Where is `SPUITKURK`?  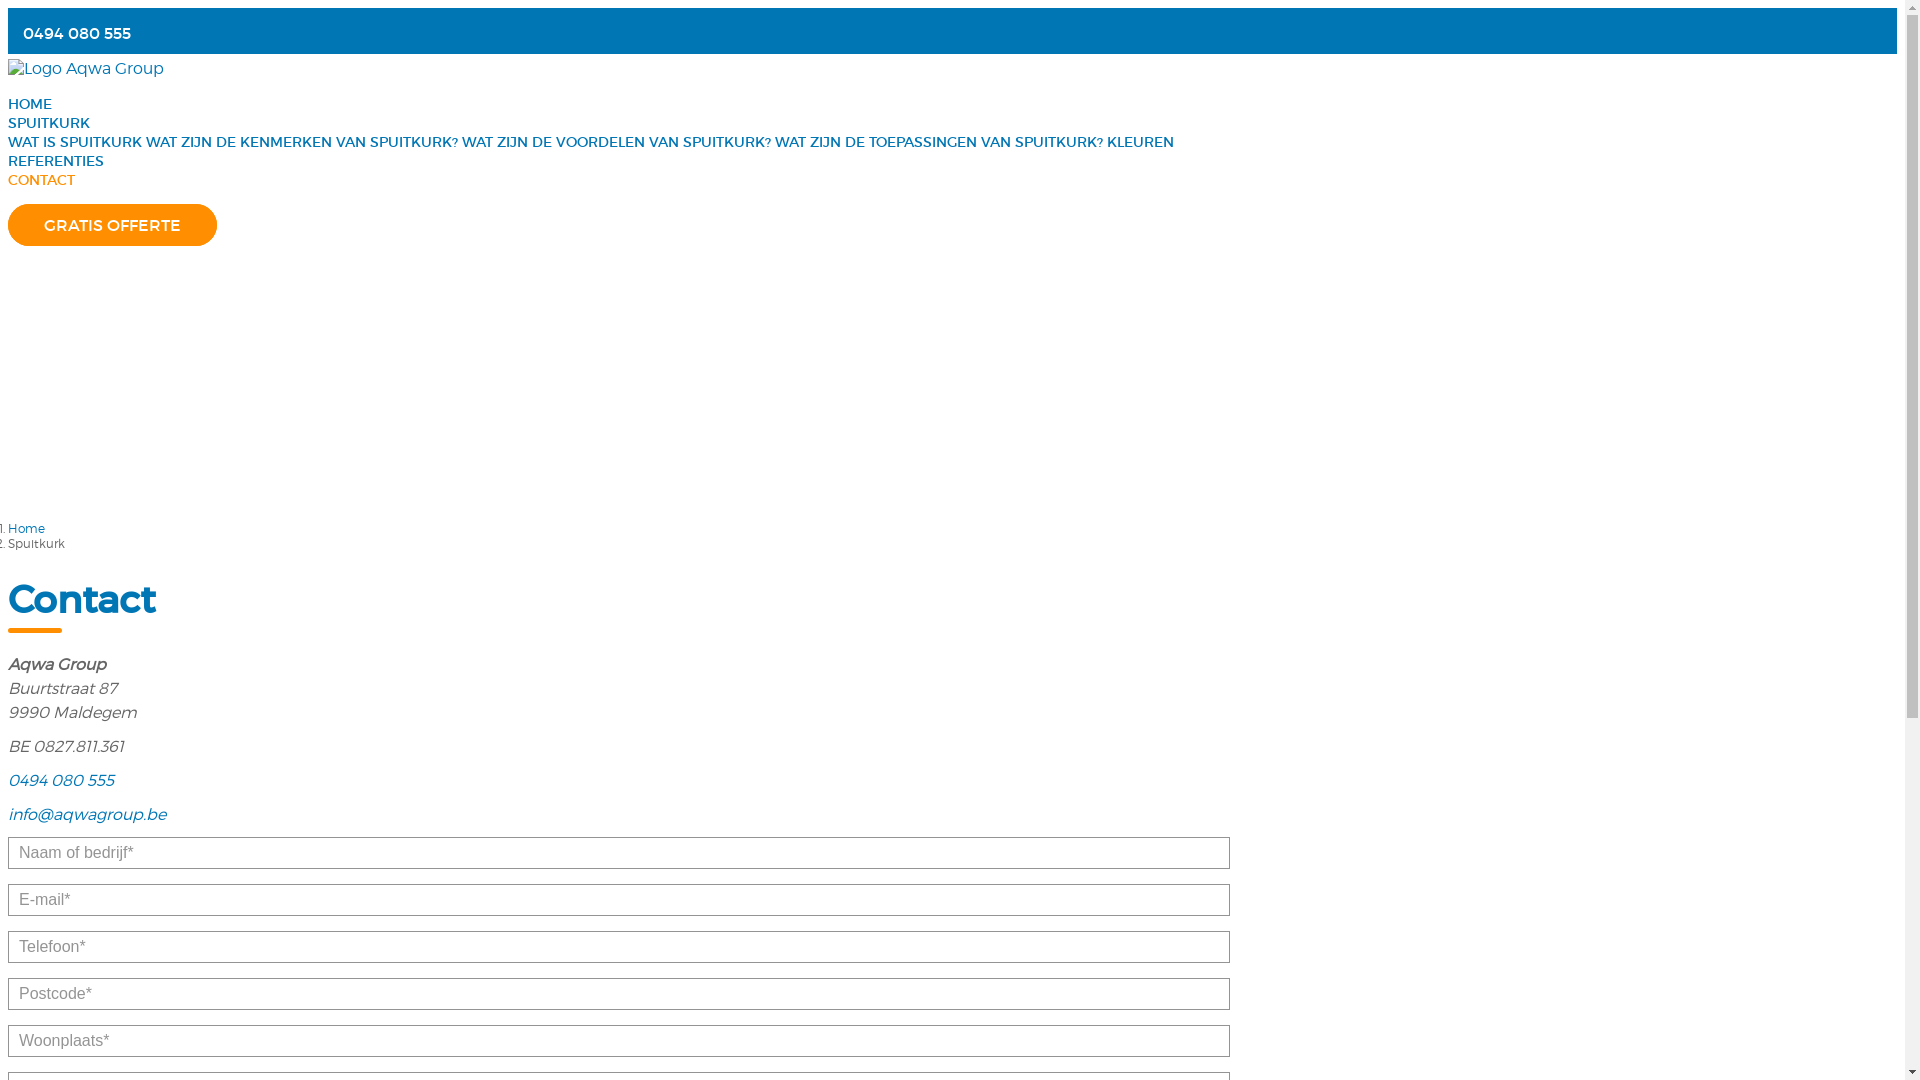 SPUITKURK is located at coordinates (54, 123).